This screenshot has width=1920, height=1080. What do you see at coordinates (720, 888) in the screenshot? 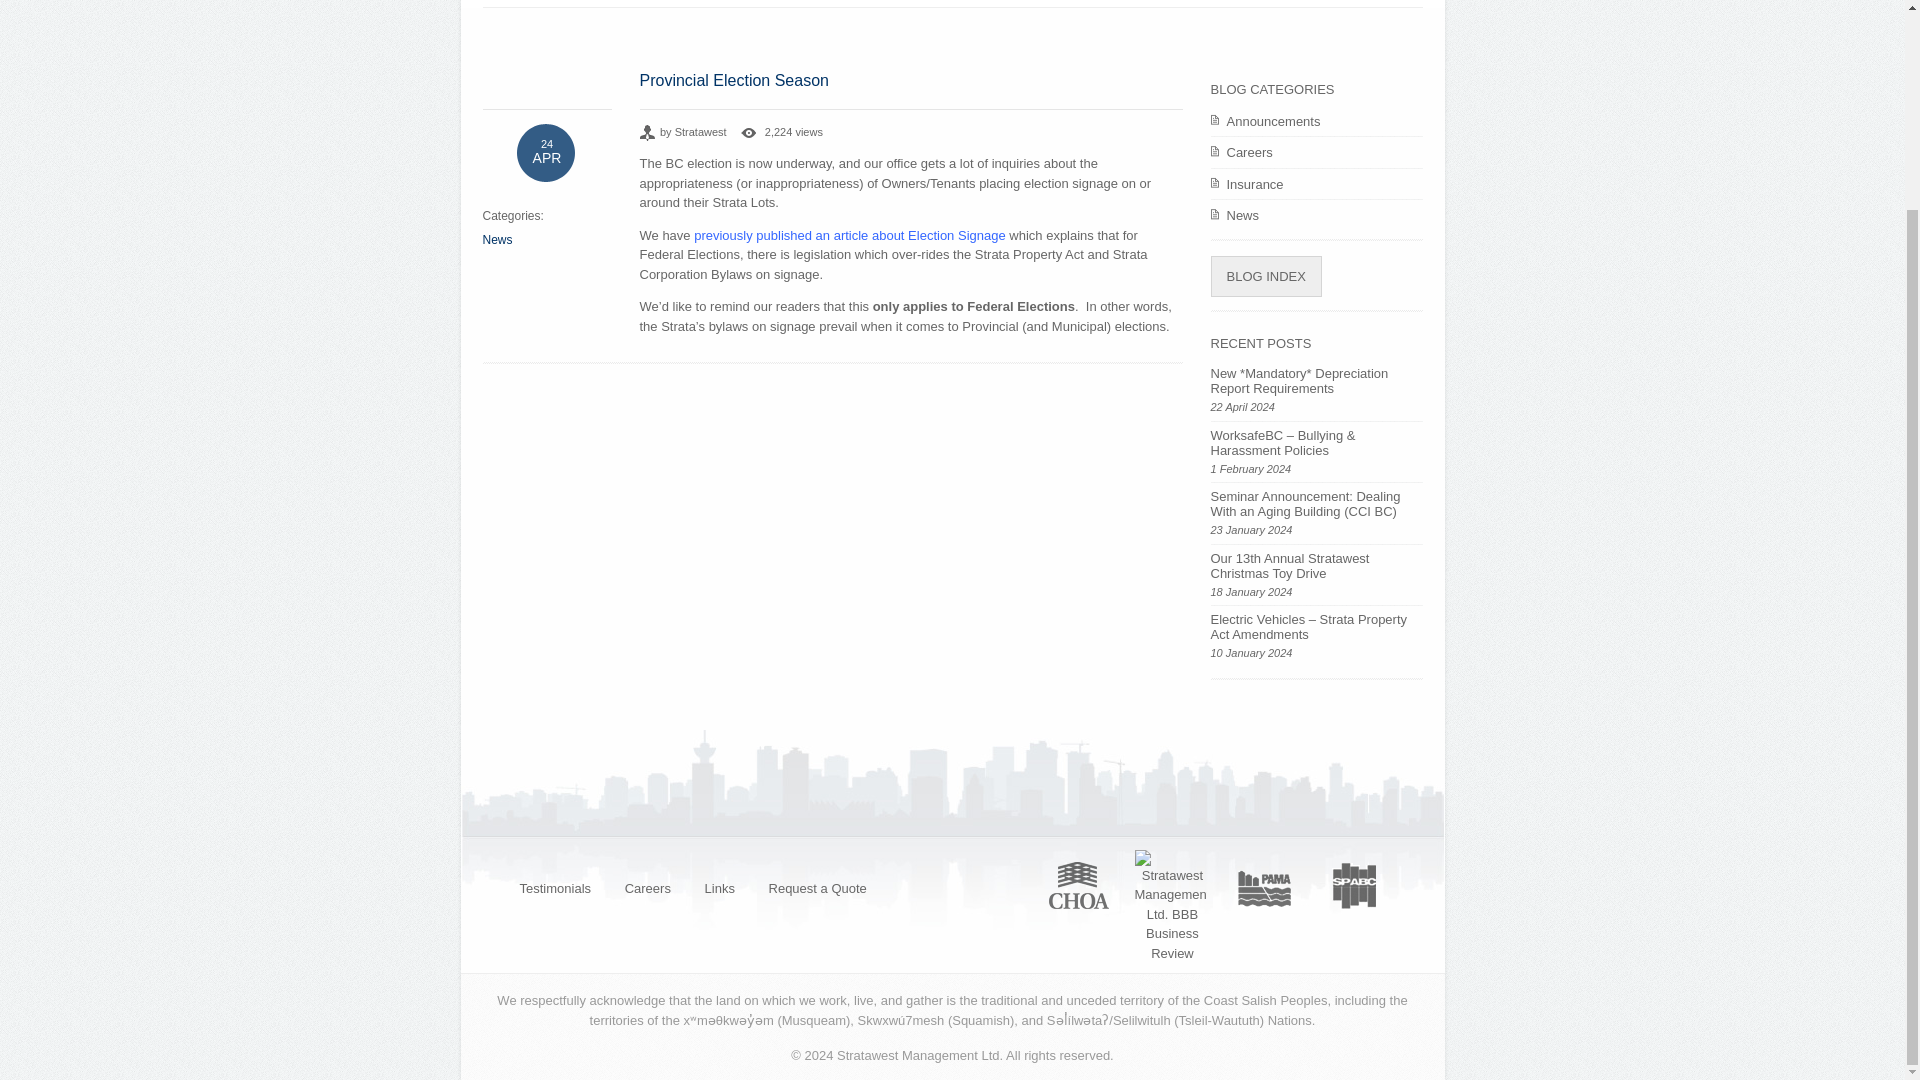
I see `Links` at bounding box center [720, 888].